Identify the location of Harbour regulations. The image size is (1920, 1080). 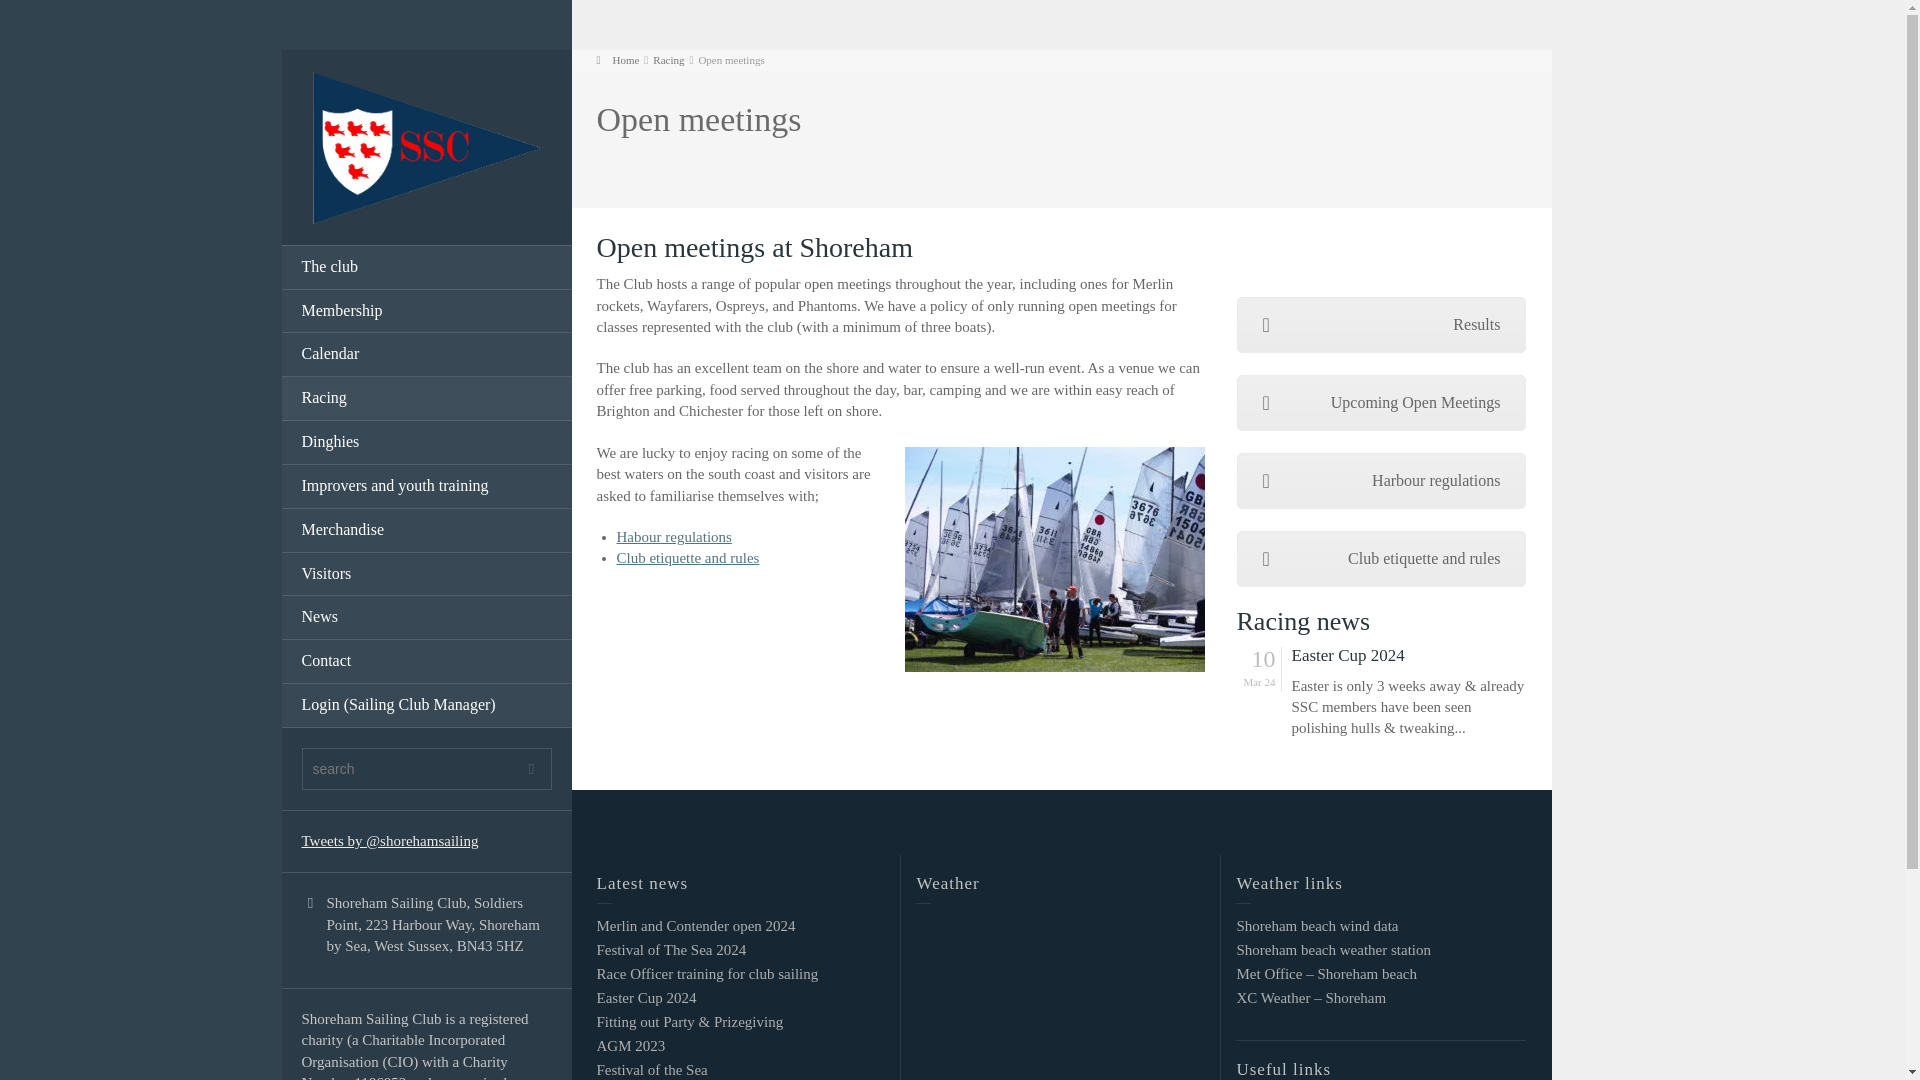
(1381, 480).